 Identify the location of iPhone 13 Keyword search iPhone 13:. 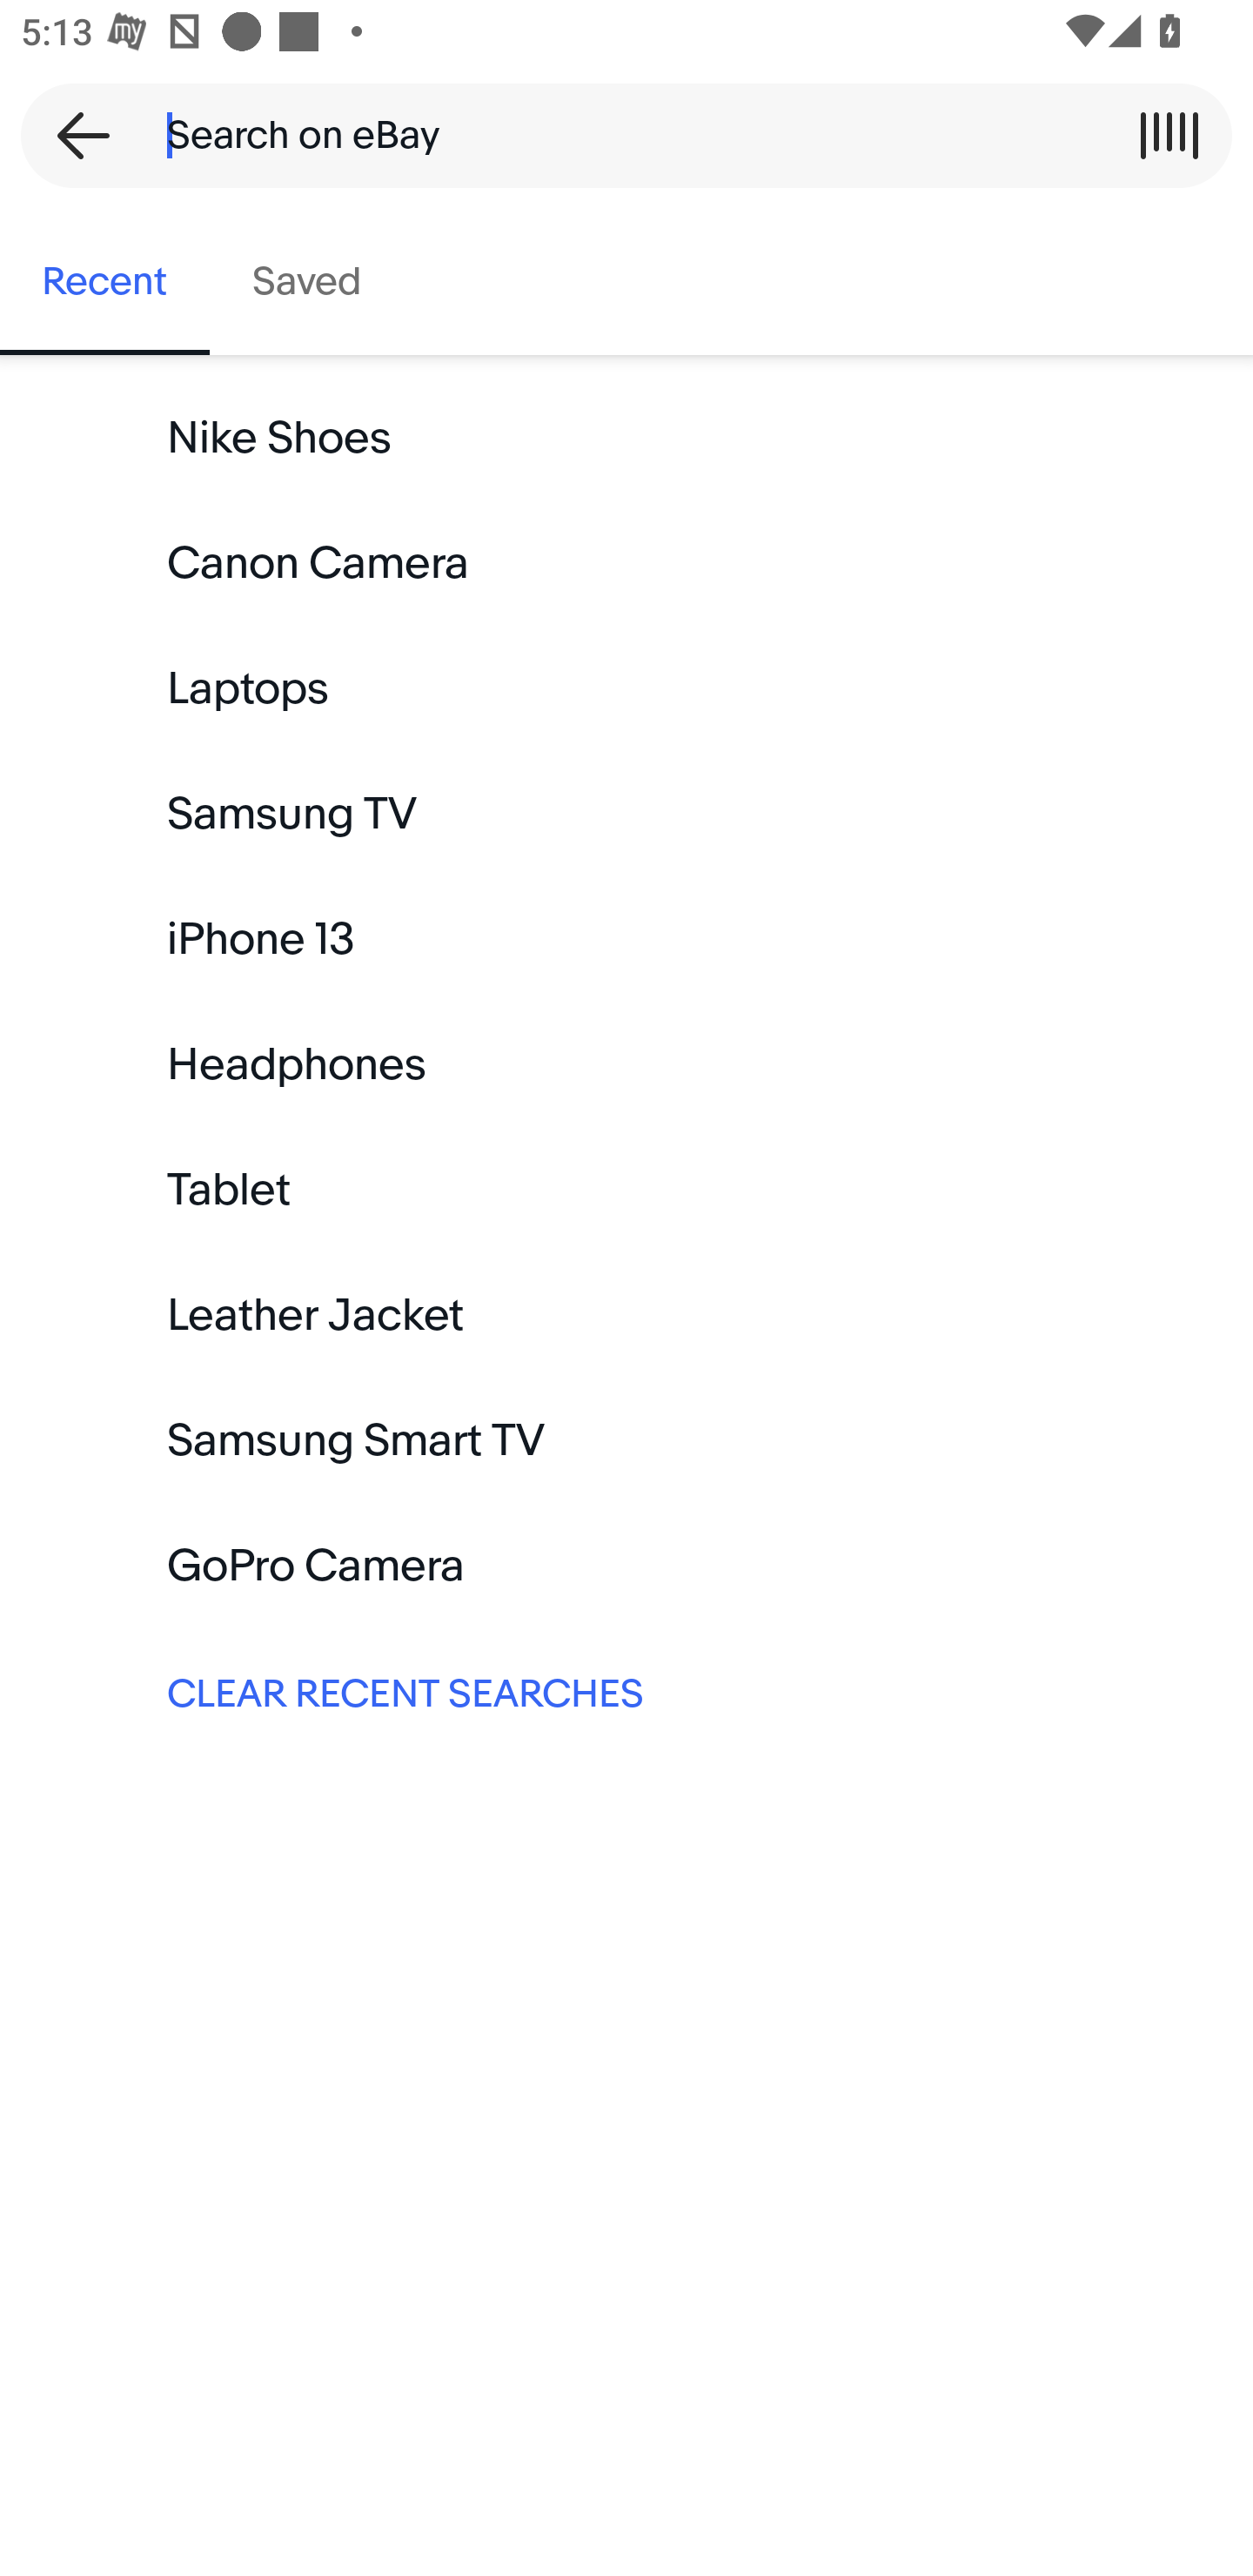
(626, 940).